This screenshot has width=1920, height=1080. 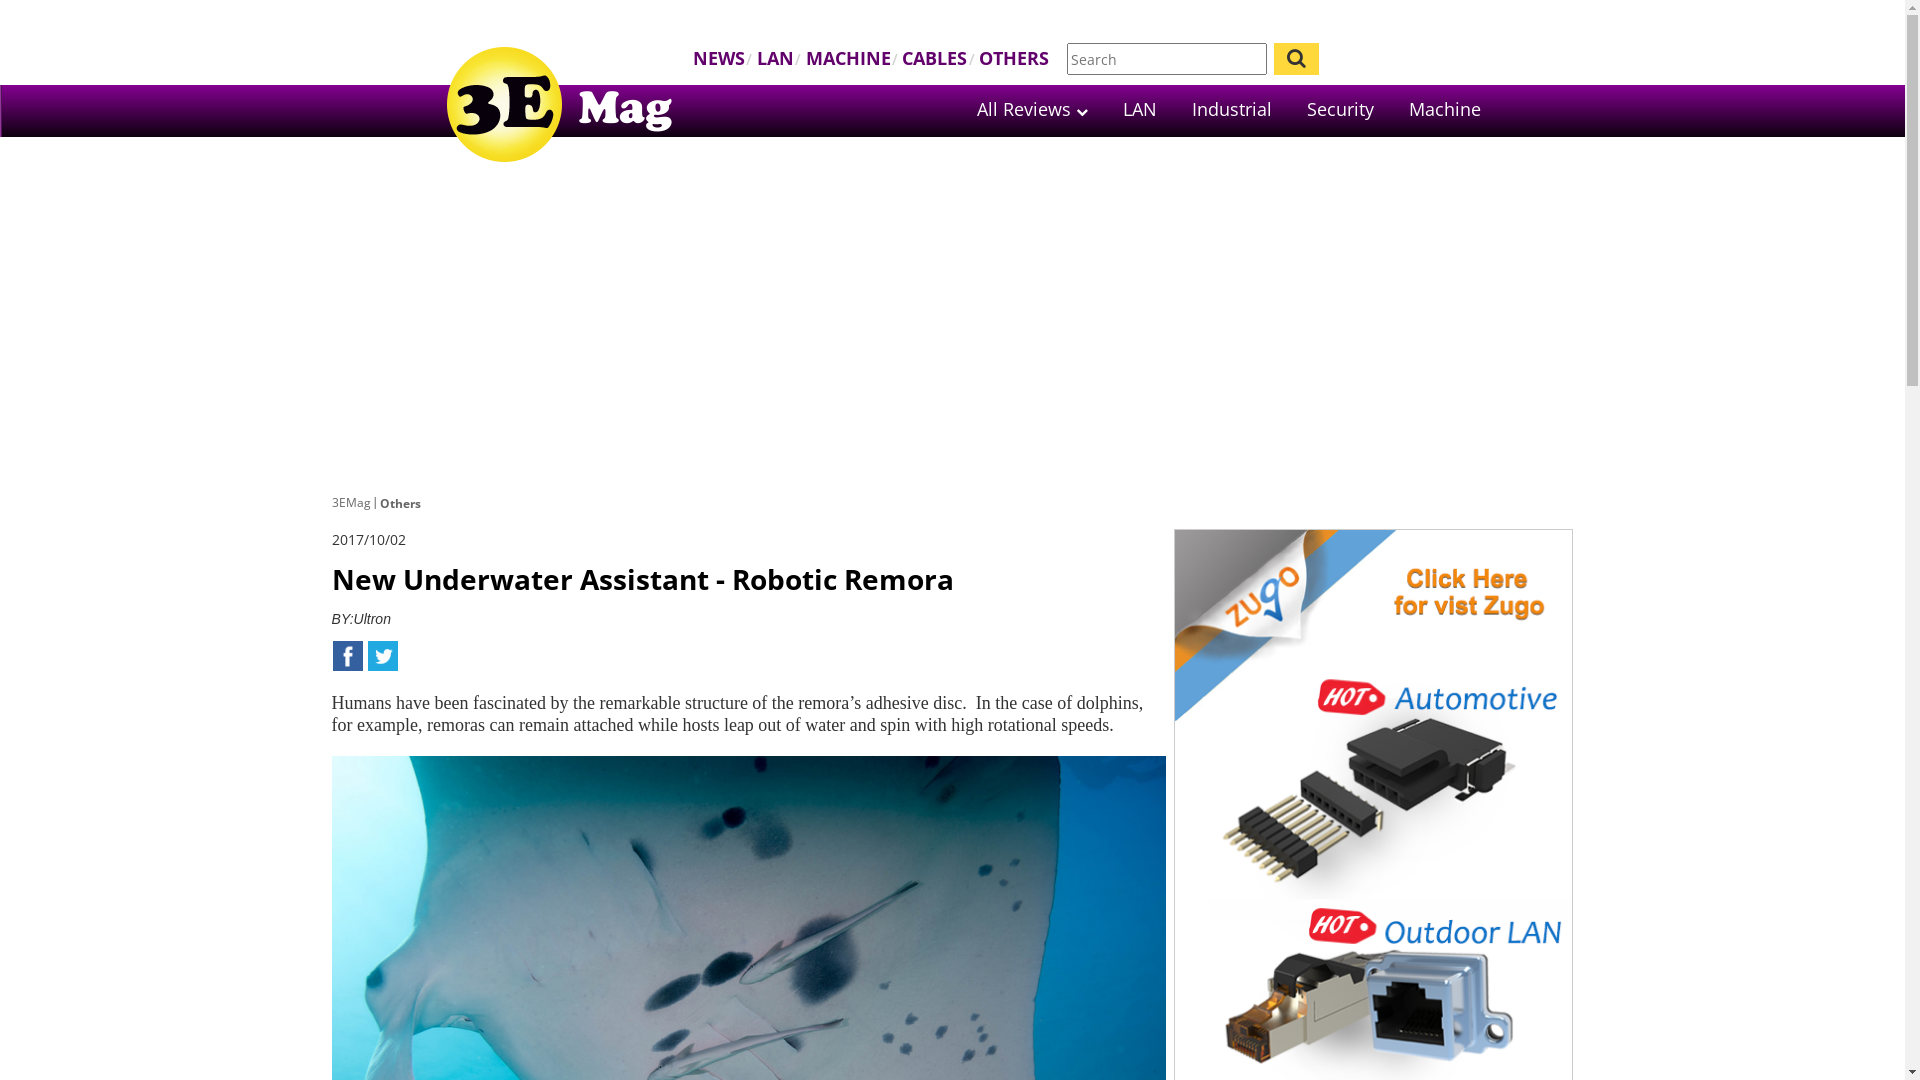 What do you see at coordinates (1014, 58) in the screenshot?
I see `OTHERS` at bounding box center [1014, 58].